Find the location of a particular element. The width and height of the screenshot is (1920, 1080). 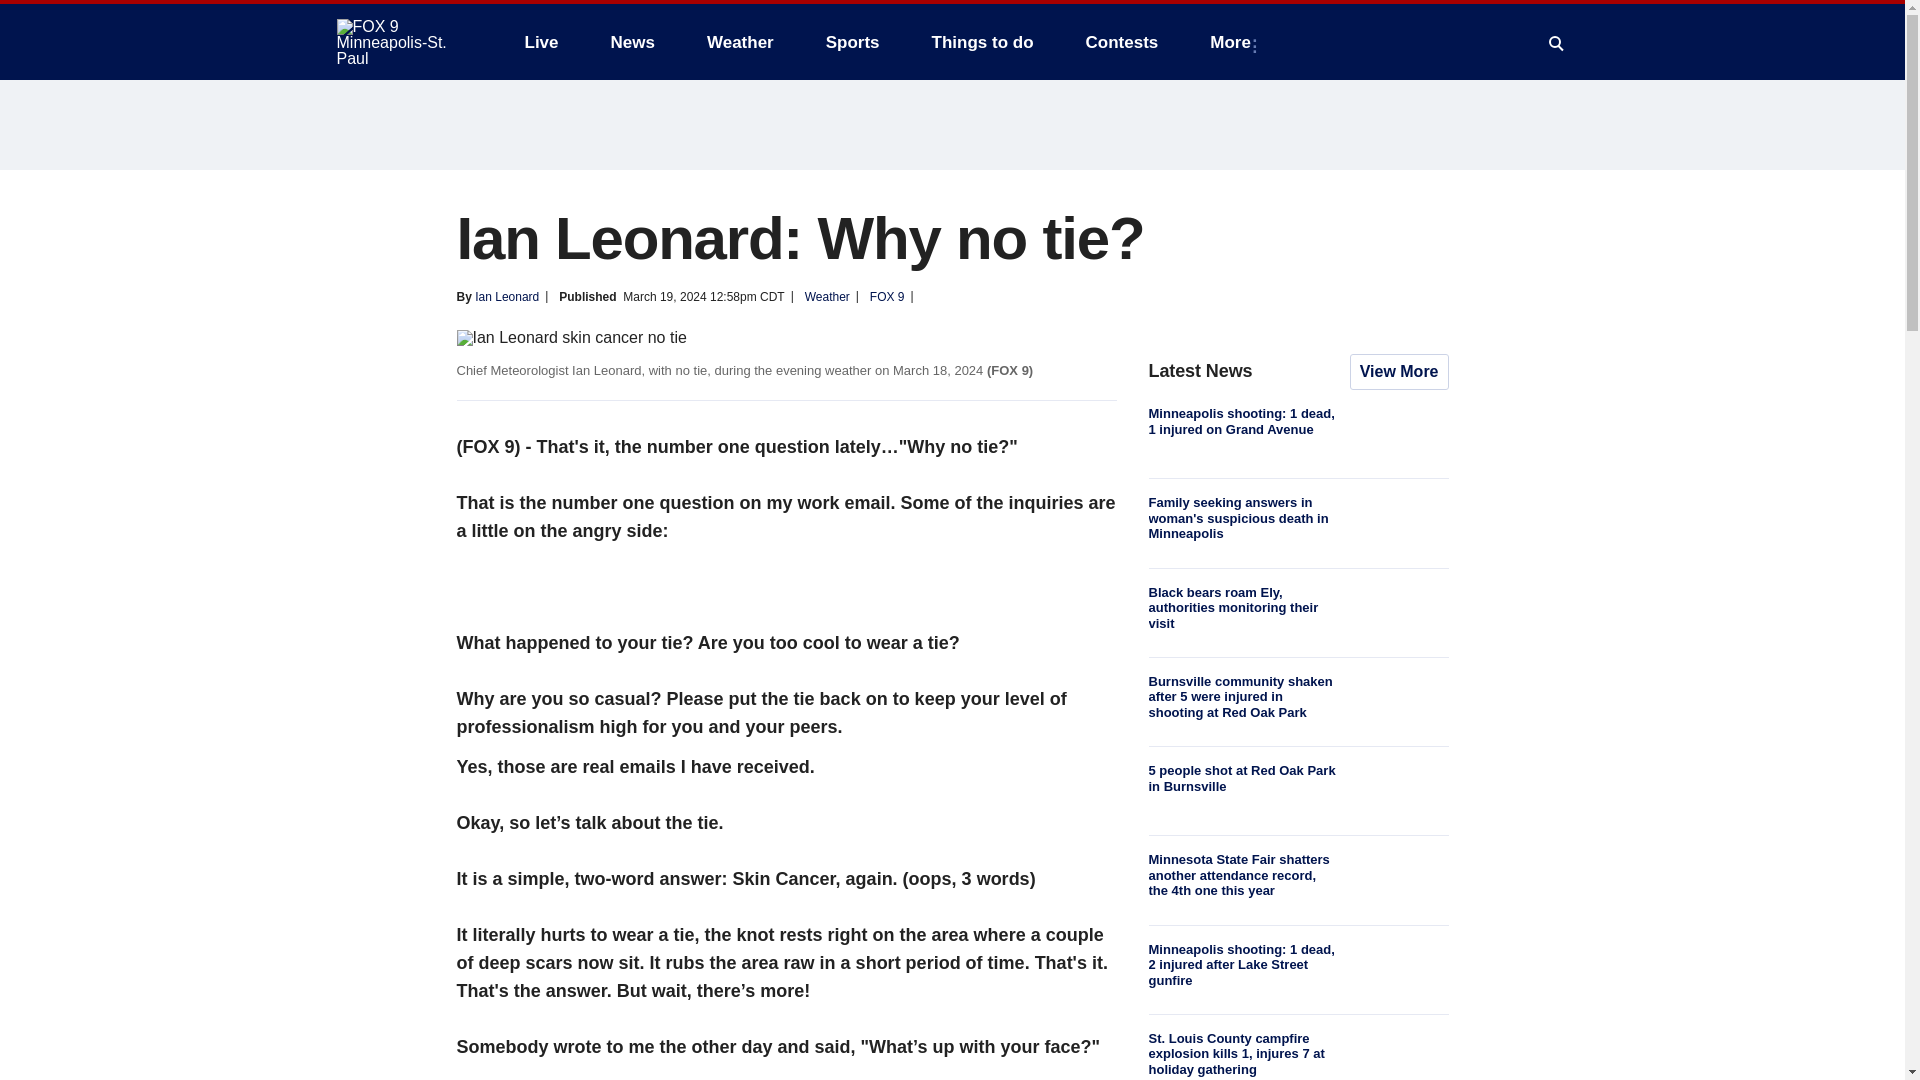

Weather is located at coordinates (740, 42).